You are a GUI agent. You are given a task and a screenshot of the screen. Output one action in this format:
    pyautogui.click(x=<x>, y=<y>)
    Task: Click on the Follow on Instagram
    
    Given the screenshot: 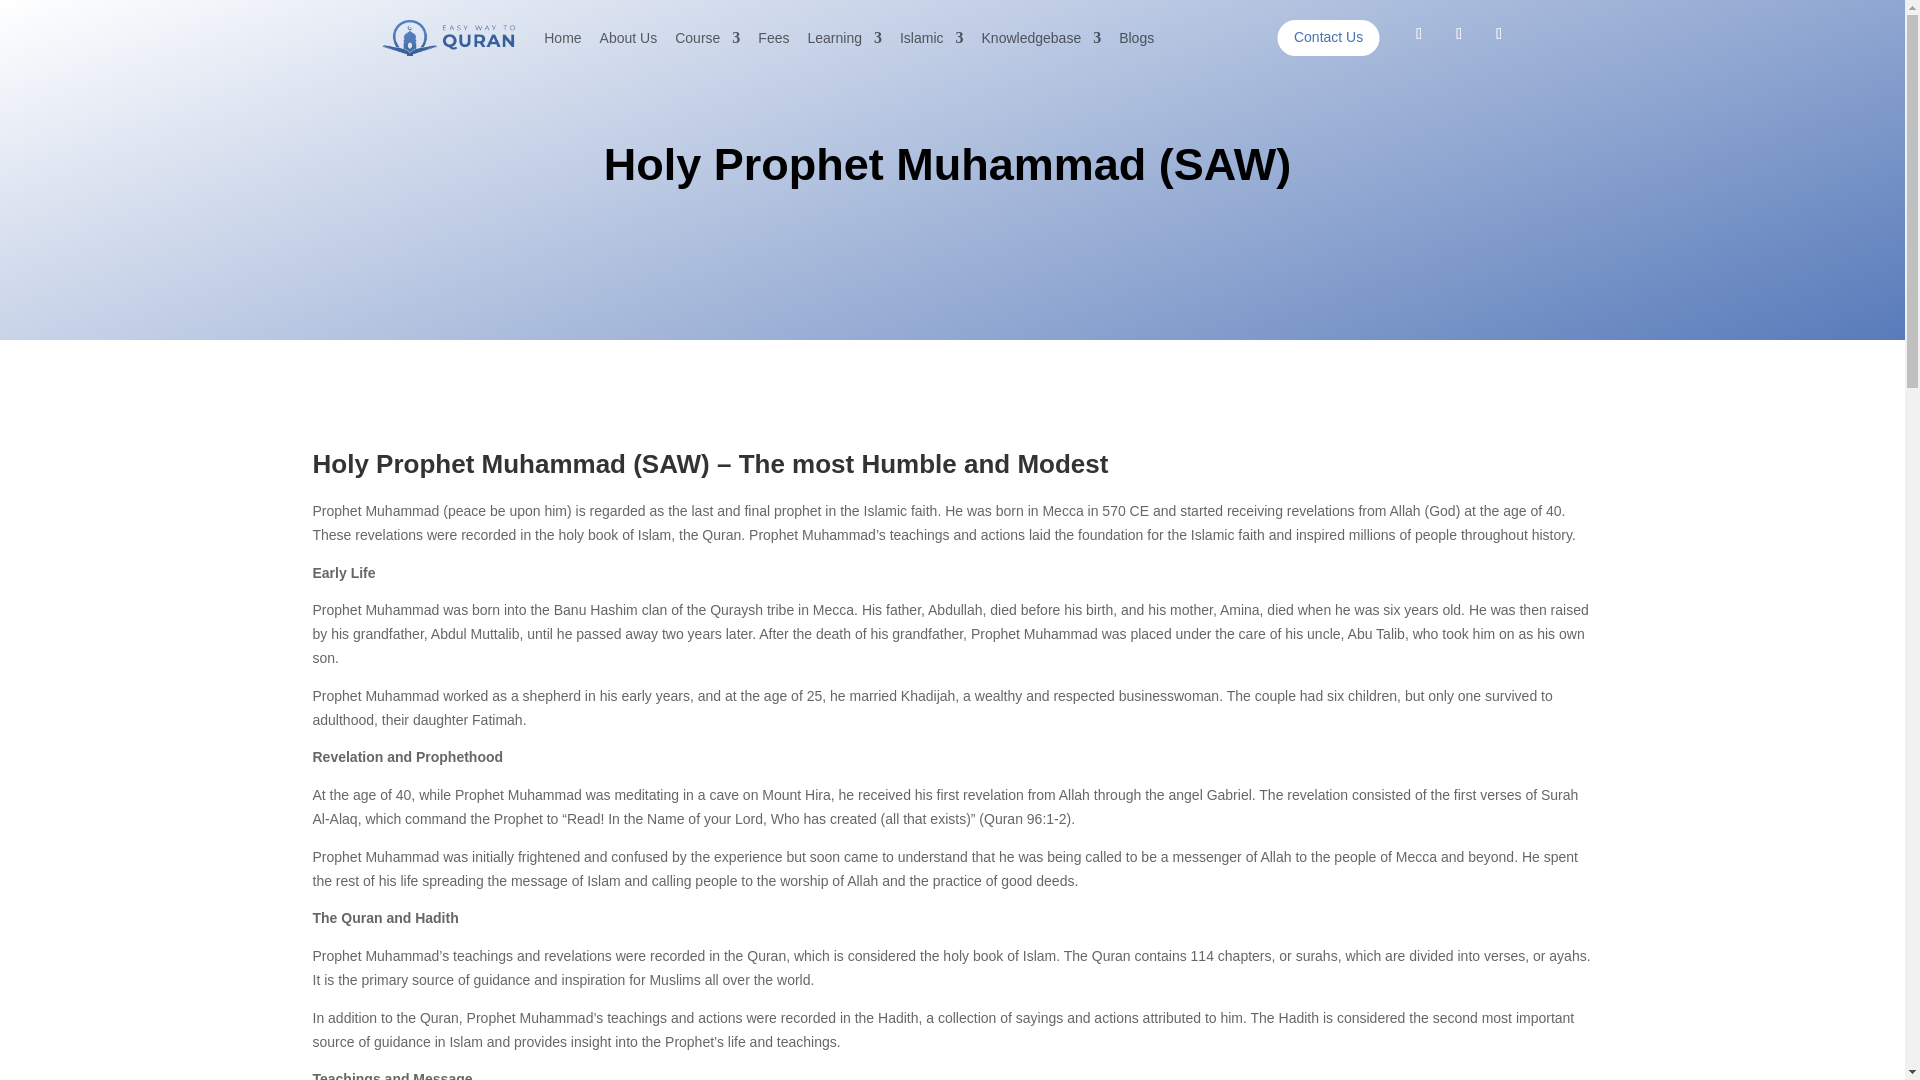 What is the action you would take?
    pyautogui.click(x=1498, y=34)
    